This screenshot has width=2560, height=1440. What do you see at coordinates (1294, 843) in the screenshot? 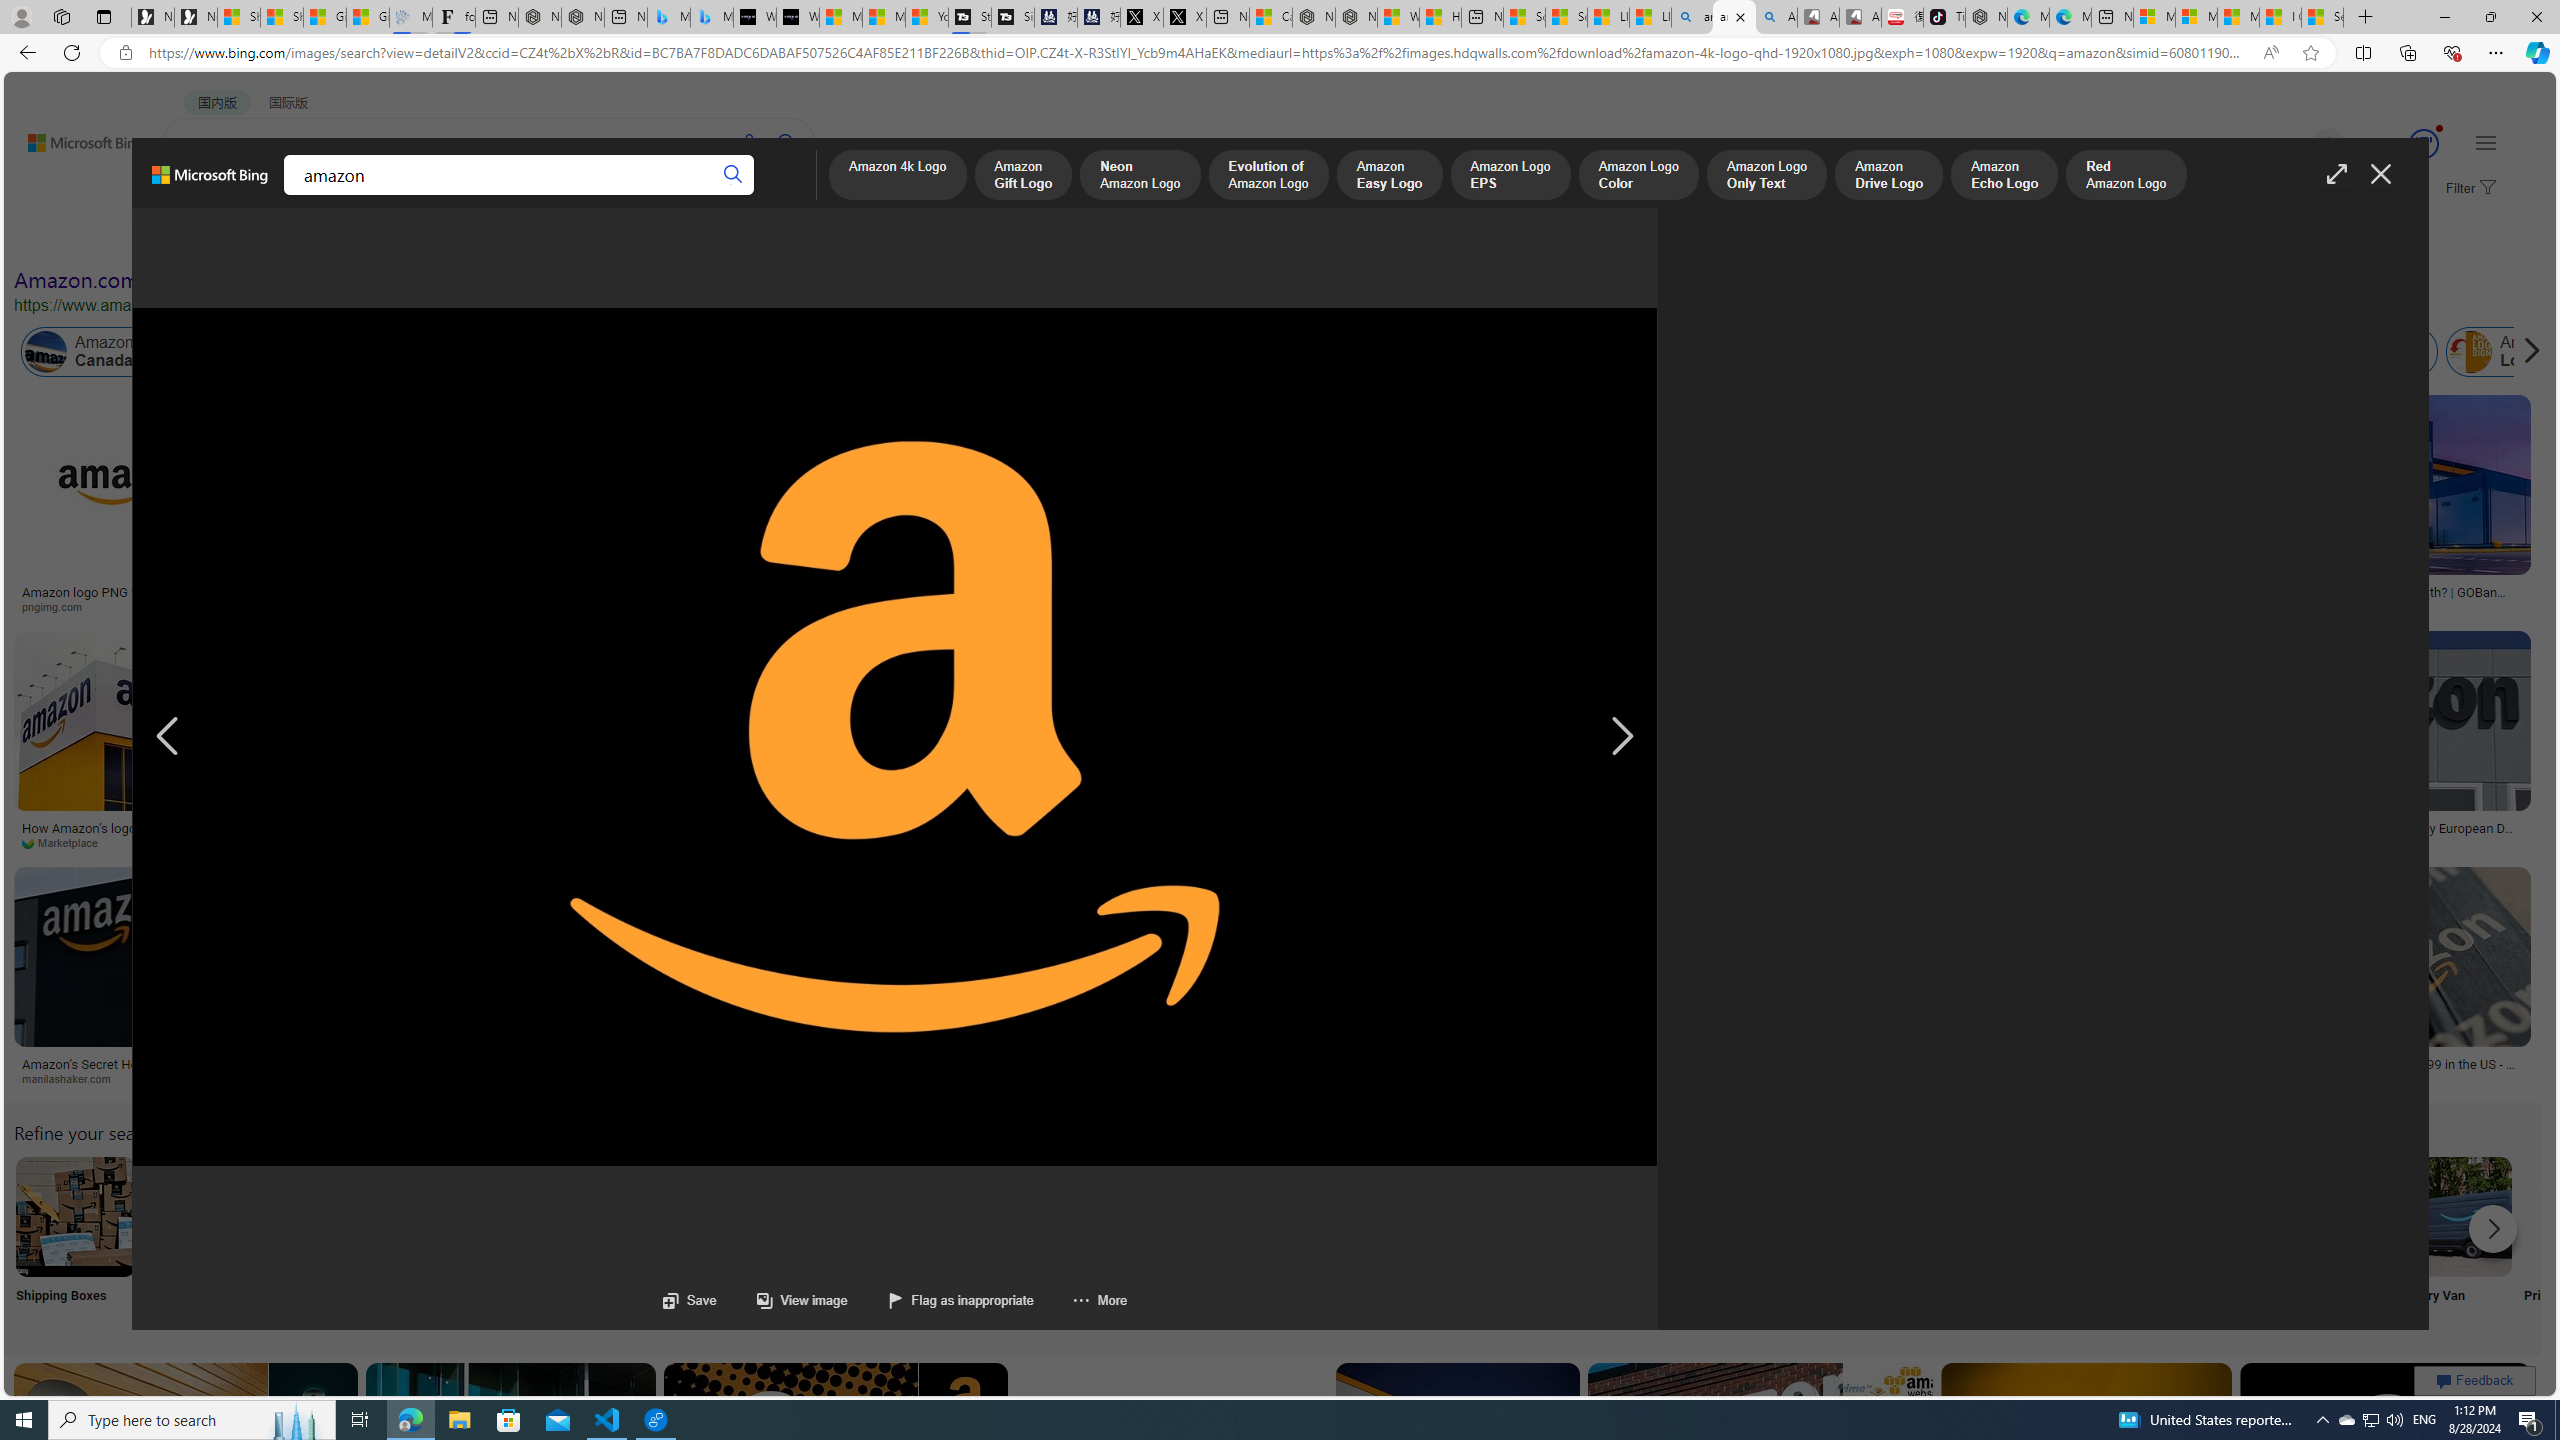
I see `mobilemarketingmagazine.com` at bounding box center [1294, 843].